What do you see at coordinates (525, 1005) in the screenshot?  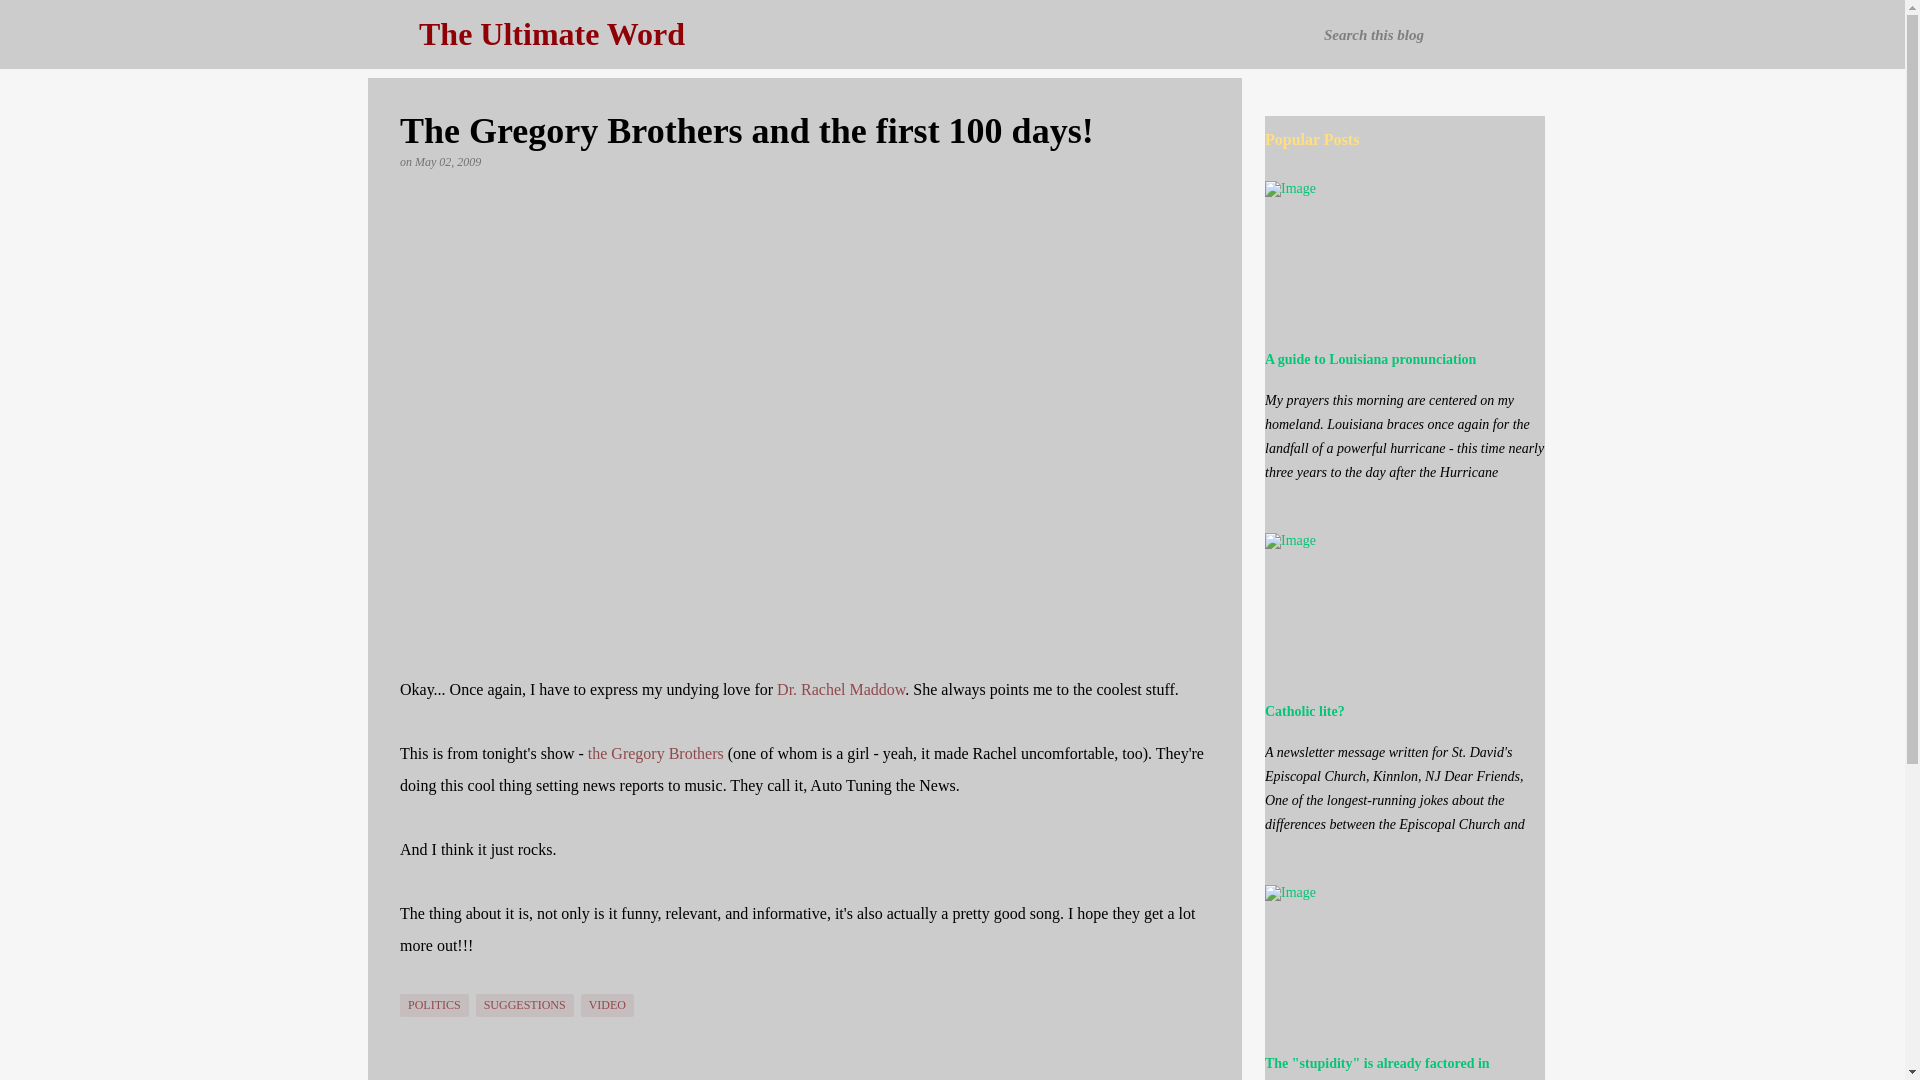 I see `SUGGESTIONS` at bounding box center [525, 1005].